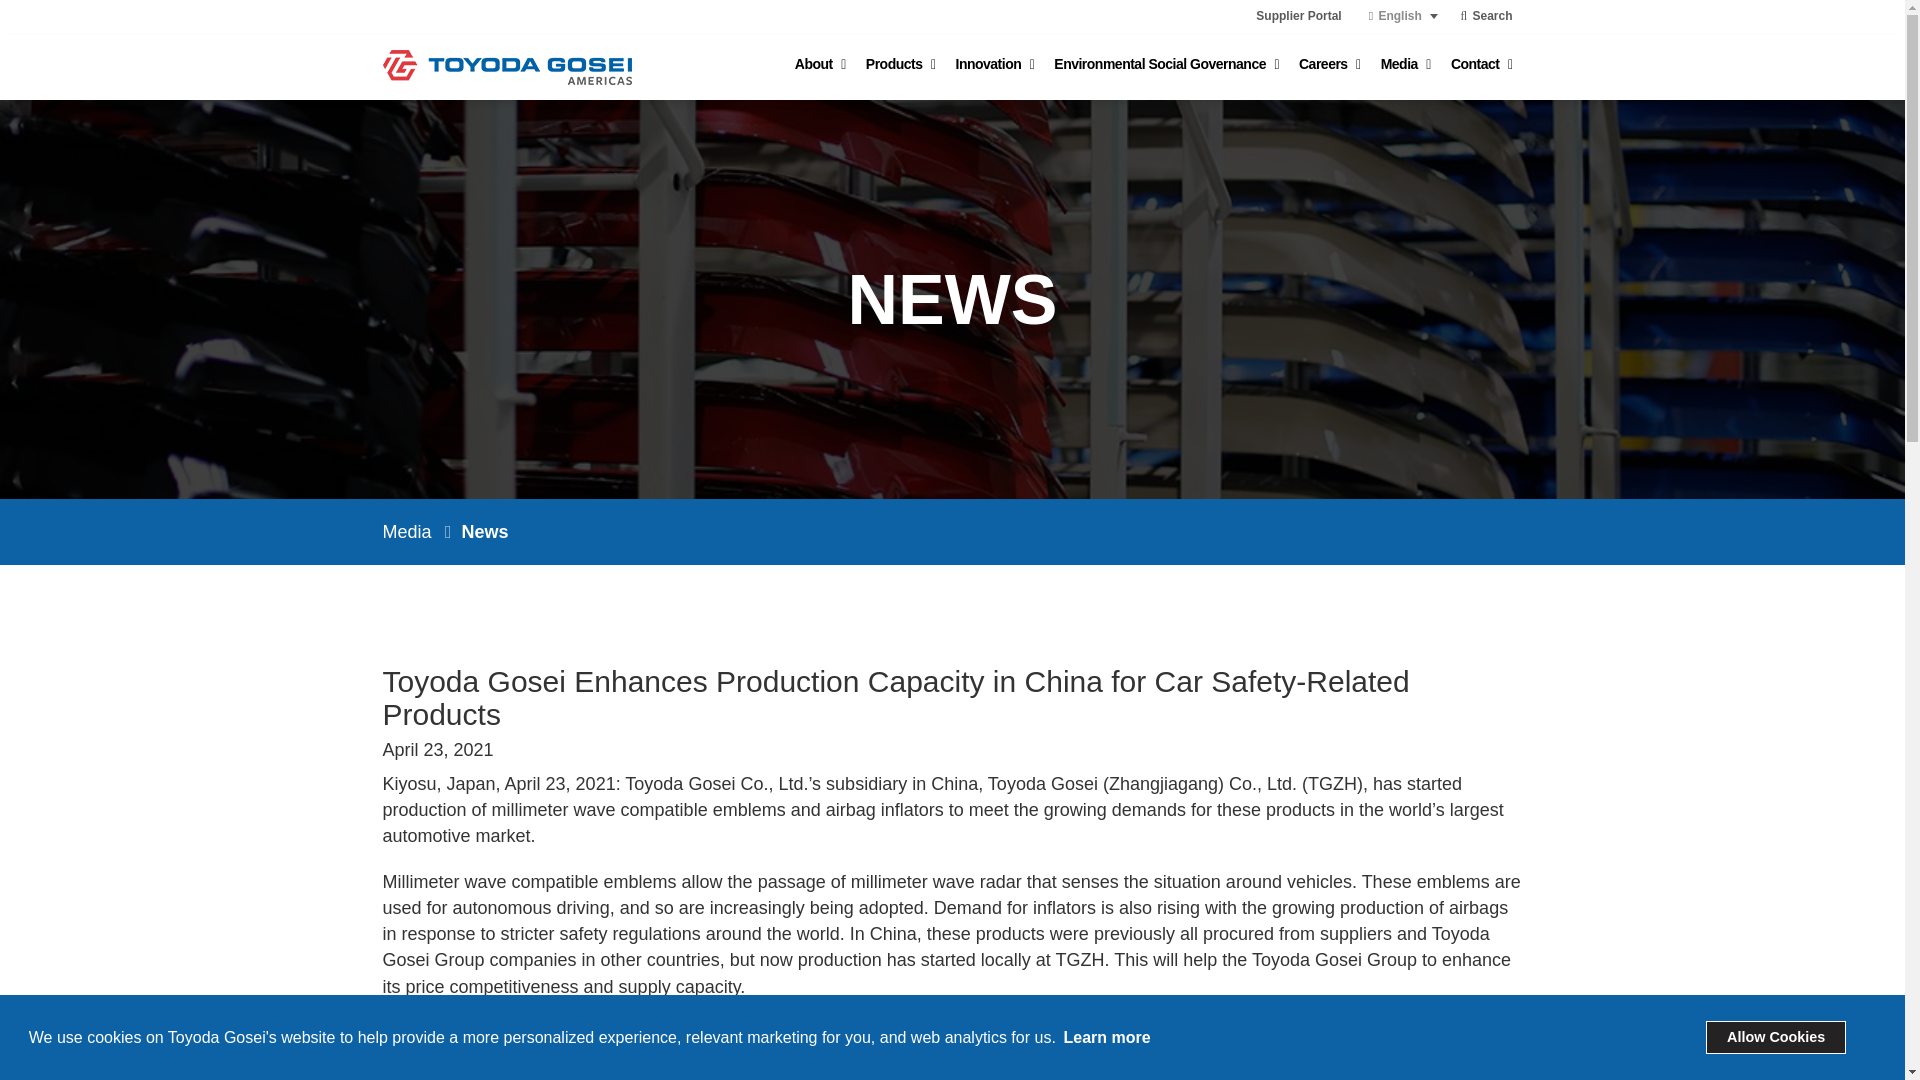 This screenshot has height=1080, width=1920. I want to click on Innovation, so click(995, 64).